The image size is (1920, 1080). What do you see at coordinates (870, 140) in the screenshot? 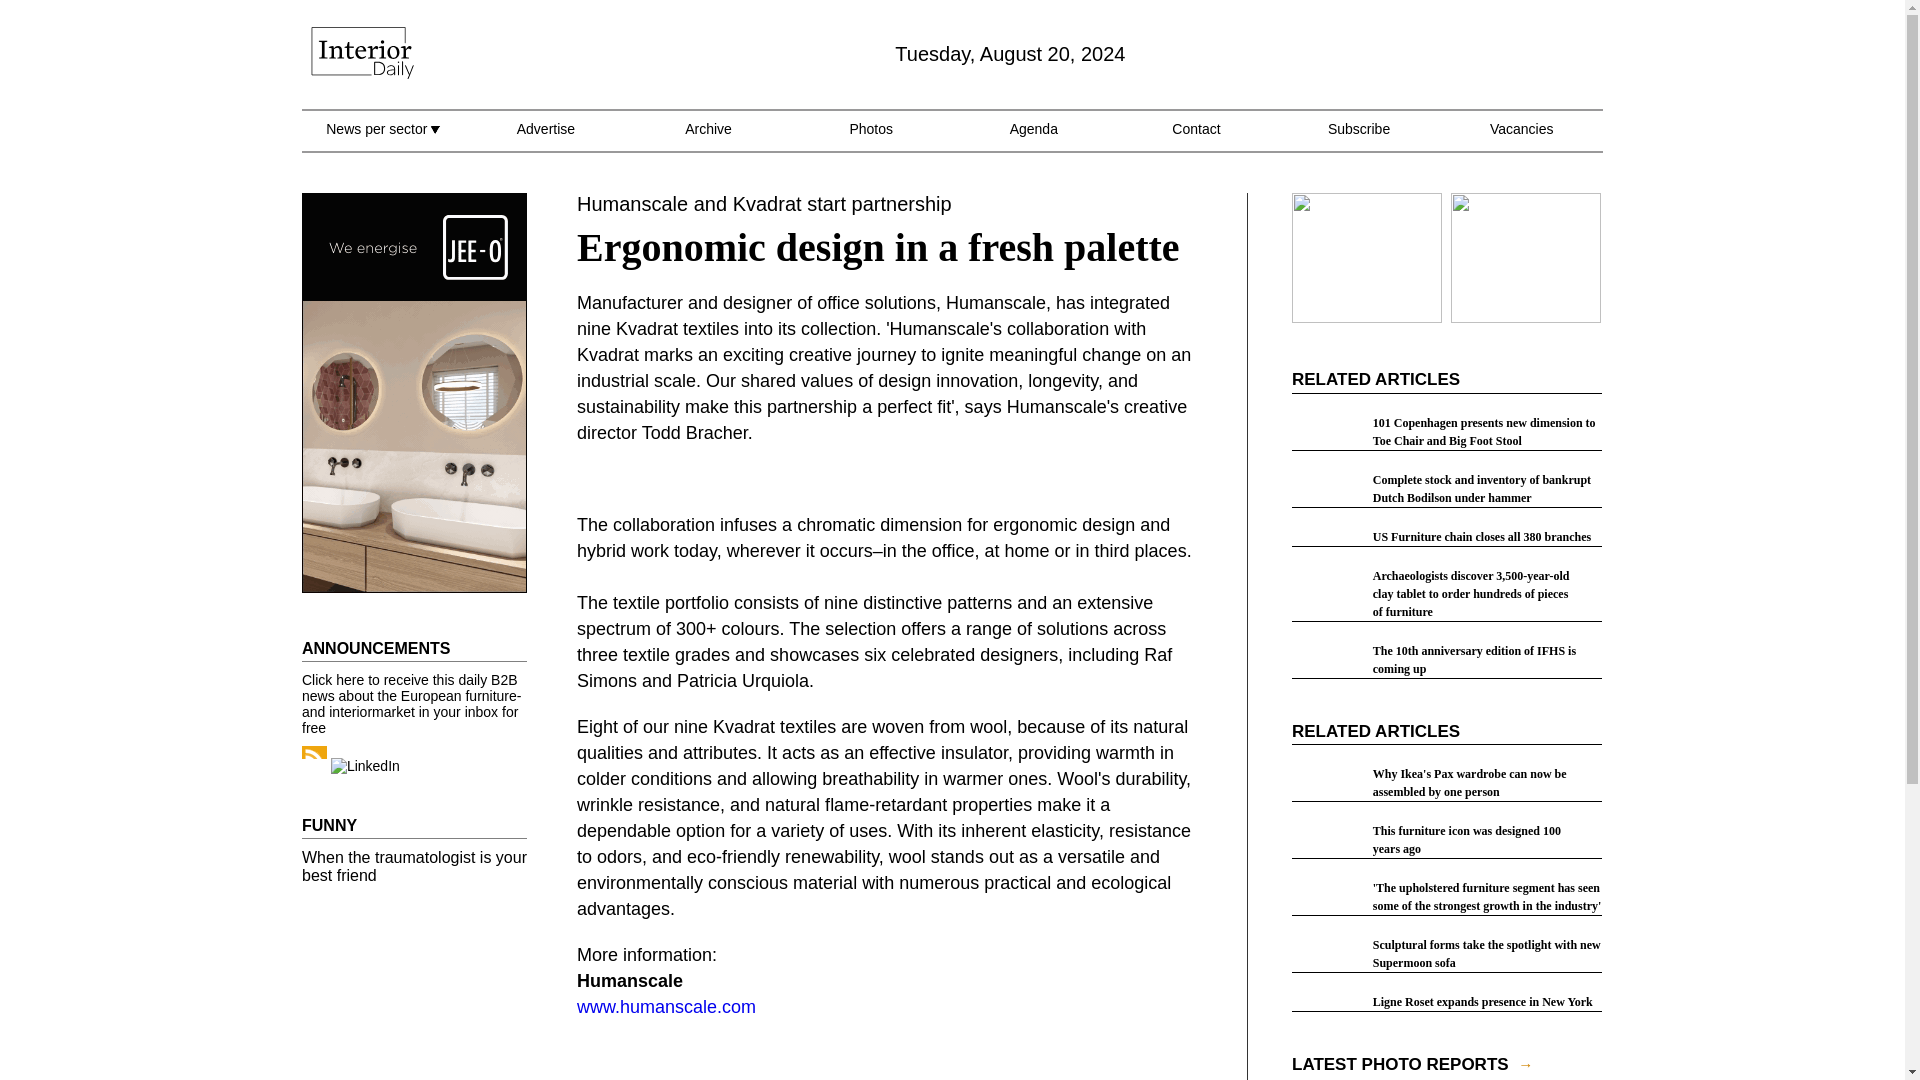
I see `Photos` at bounding box center [870, 140].